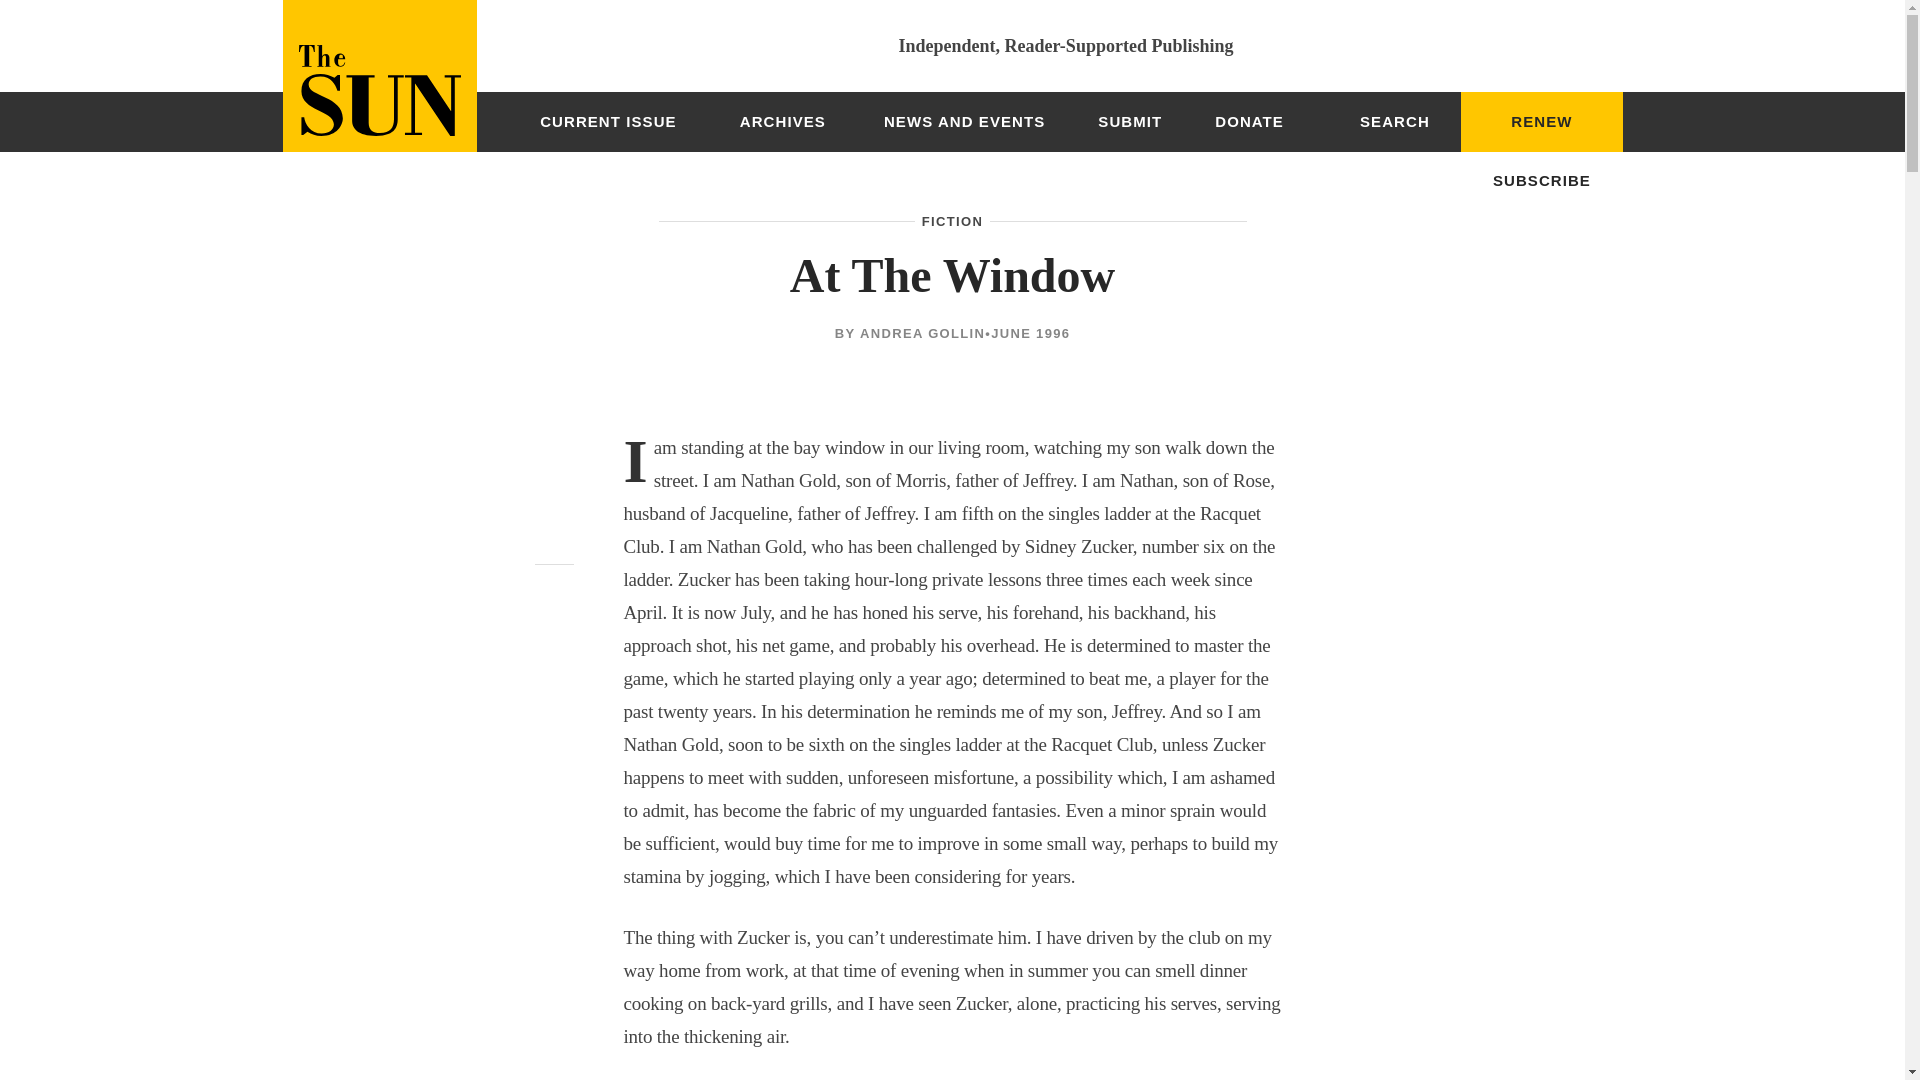 This screenshot has height=1080, width=1920. Describe the element at coordinates (608, 122) in the screenshot. I see `CURRENT ISSUE` at that location.